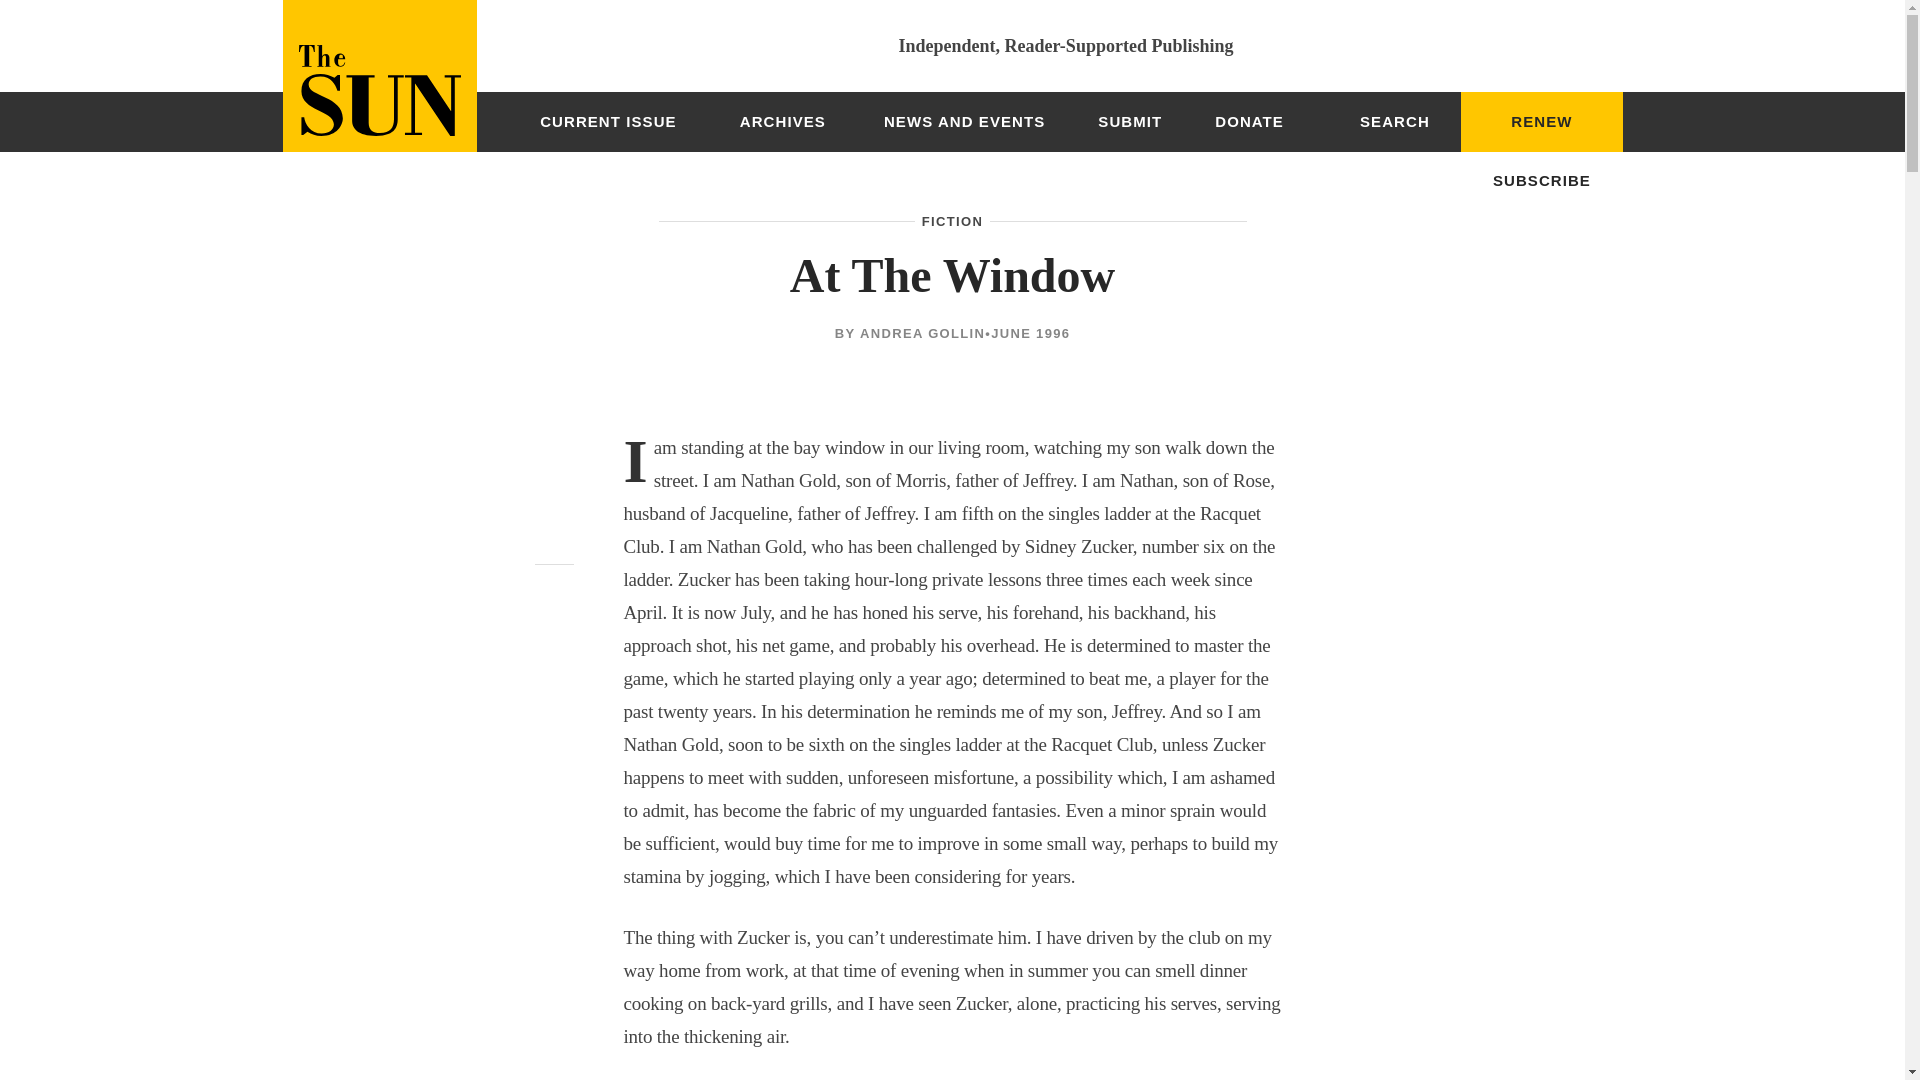 This screenshot has height=1080, width=1920. Describe the element at coordinates (608, 122) in the screenshot. I see `CURRENT ISSUE` at that location.